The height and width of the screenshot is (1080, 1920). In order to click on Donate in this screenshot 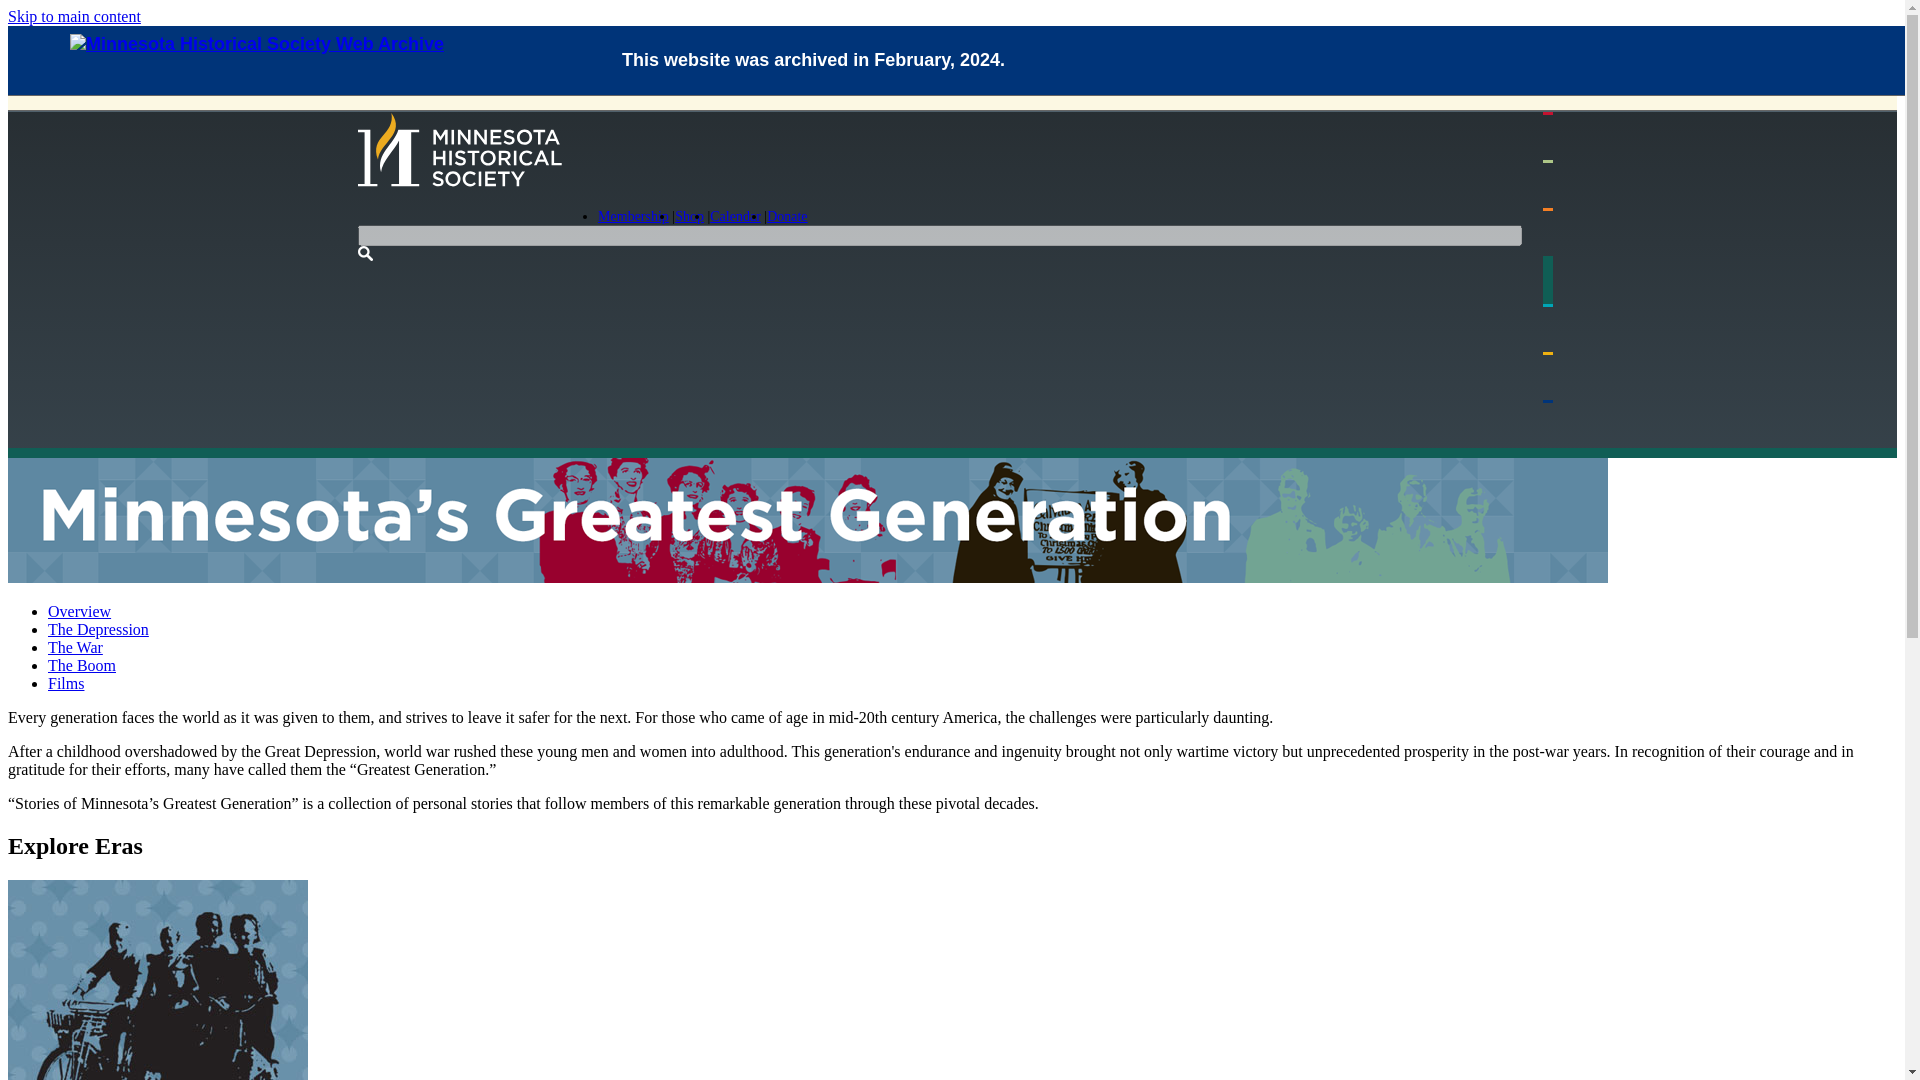, I will do `click(786, 215)`.